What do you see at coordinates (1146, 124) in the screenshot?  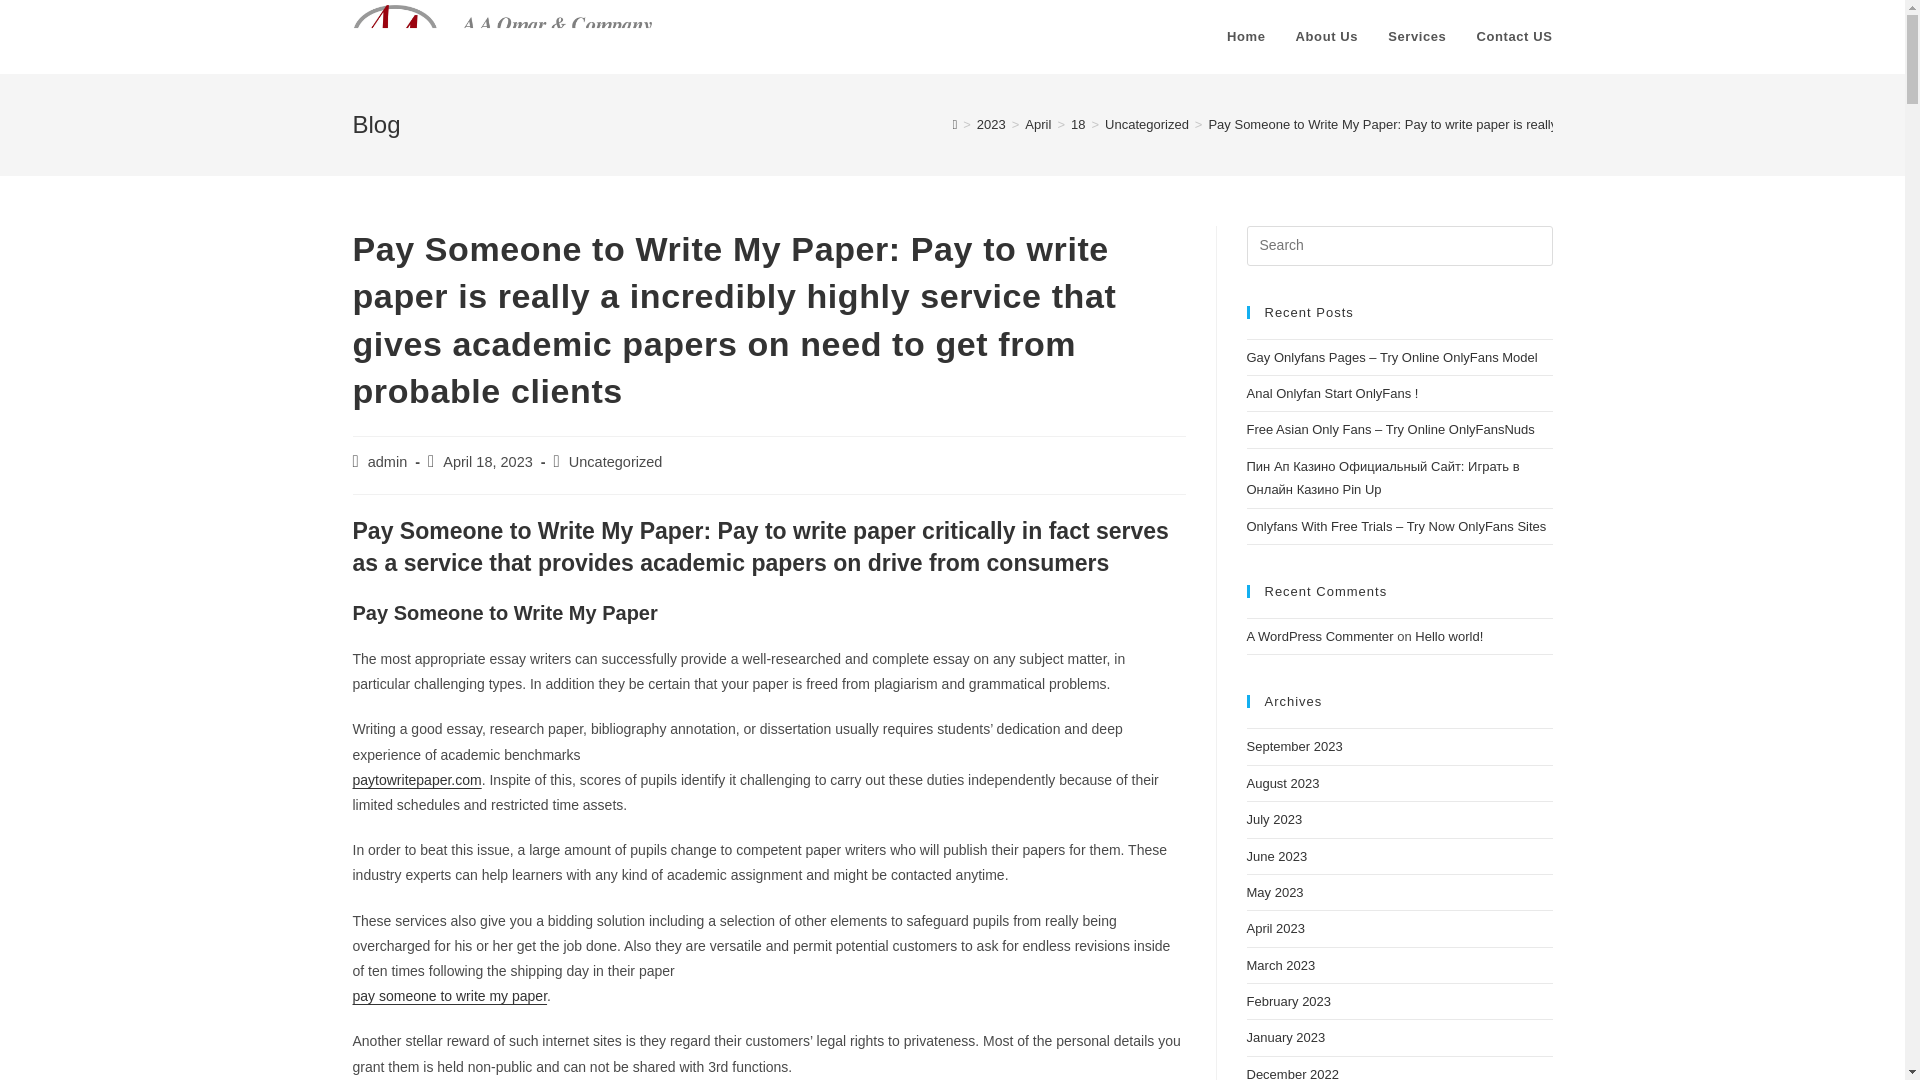 I see `Uncategorized` at bounding box center [1146, 124].